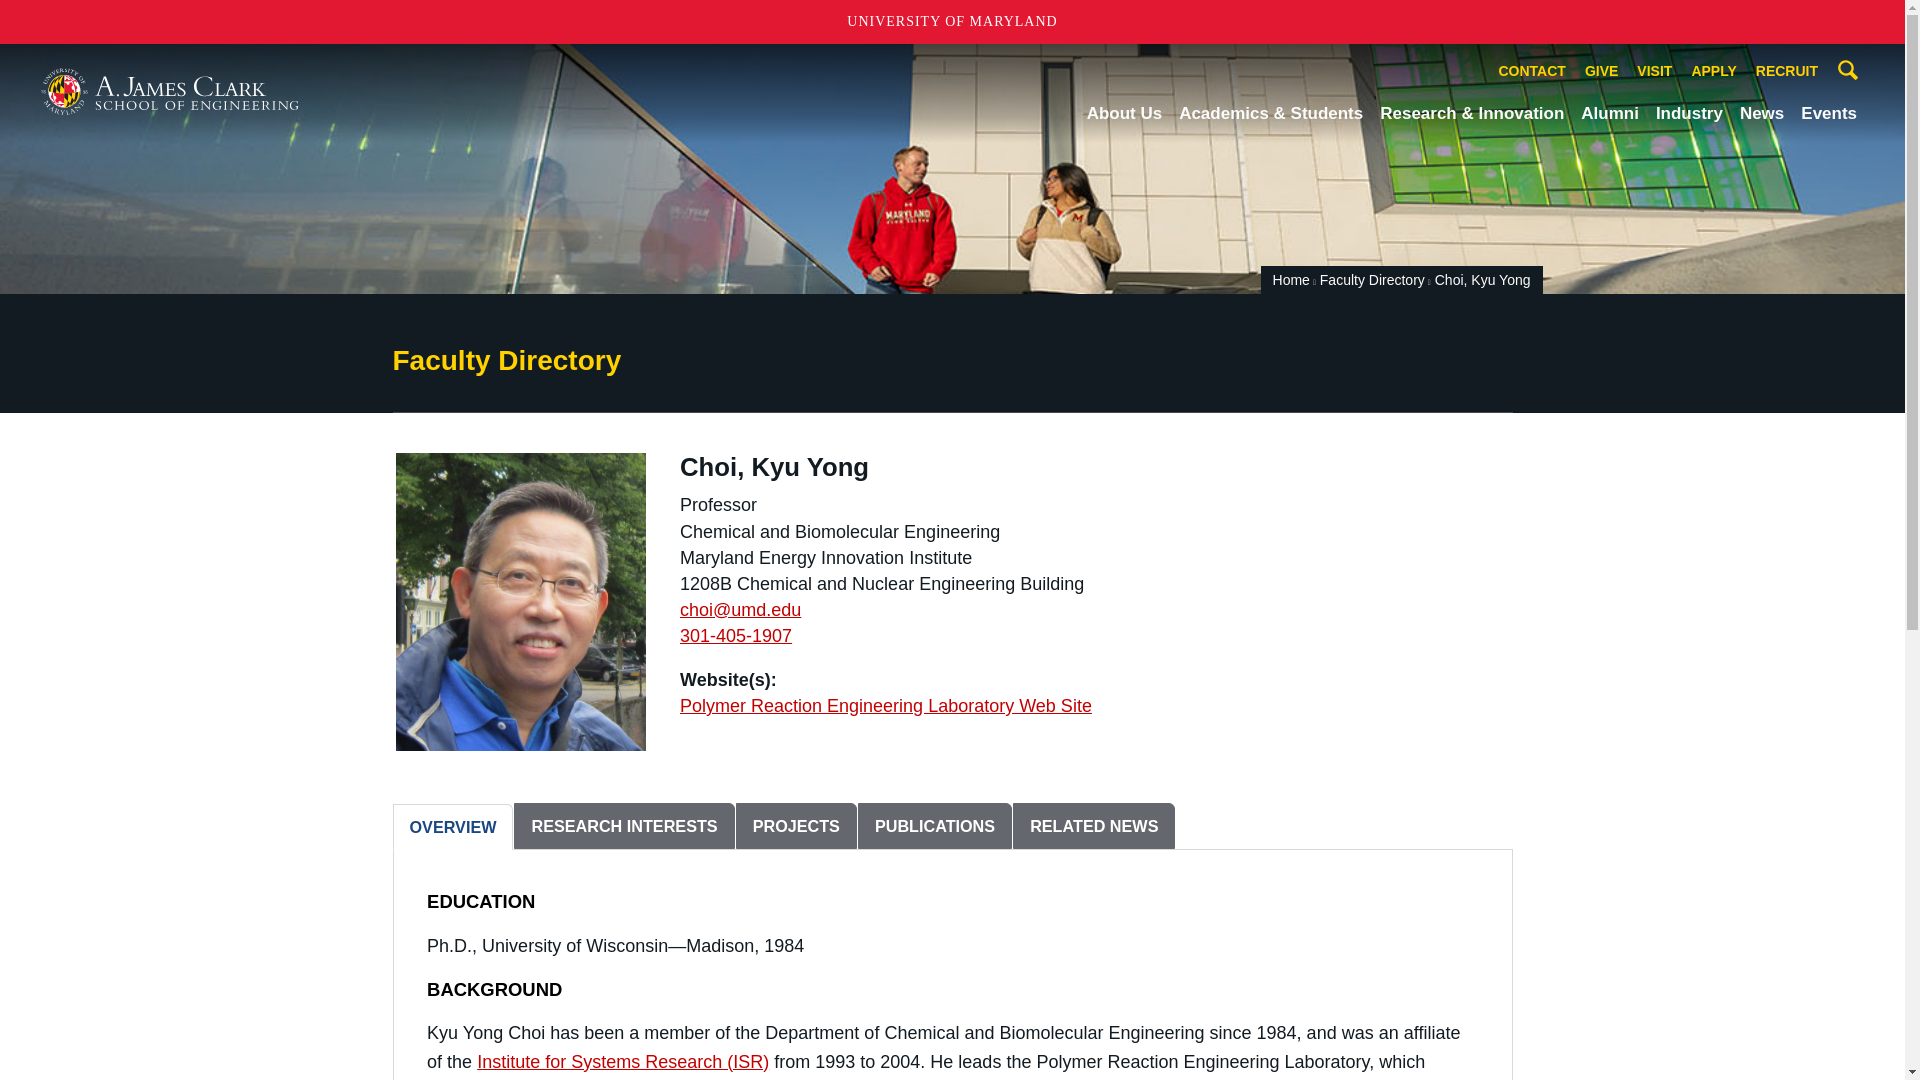 Image resolution: width=1920 pixels, height=1080 pixels. What do you see at coordinates (1124, 114) in the screenshot?
I see `About Us` at bounding box center [1124, 114].